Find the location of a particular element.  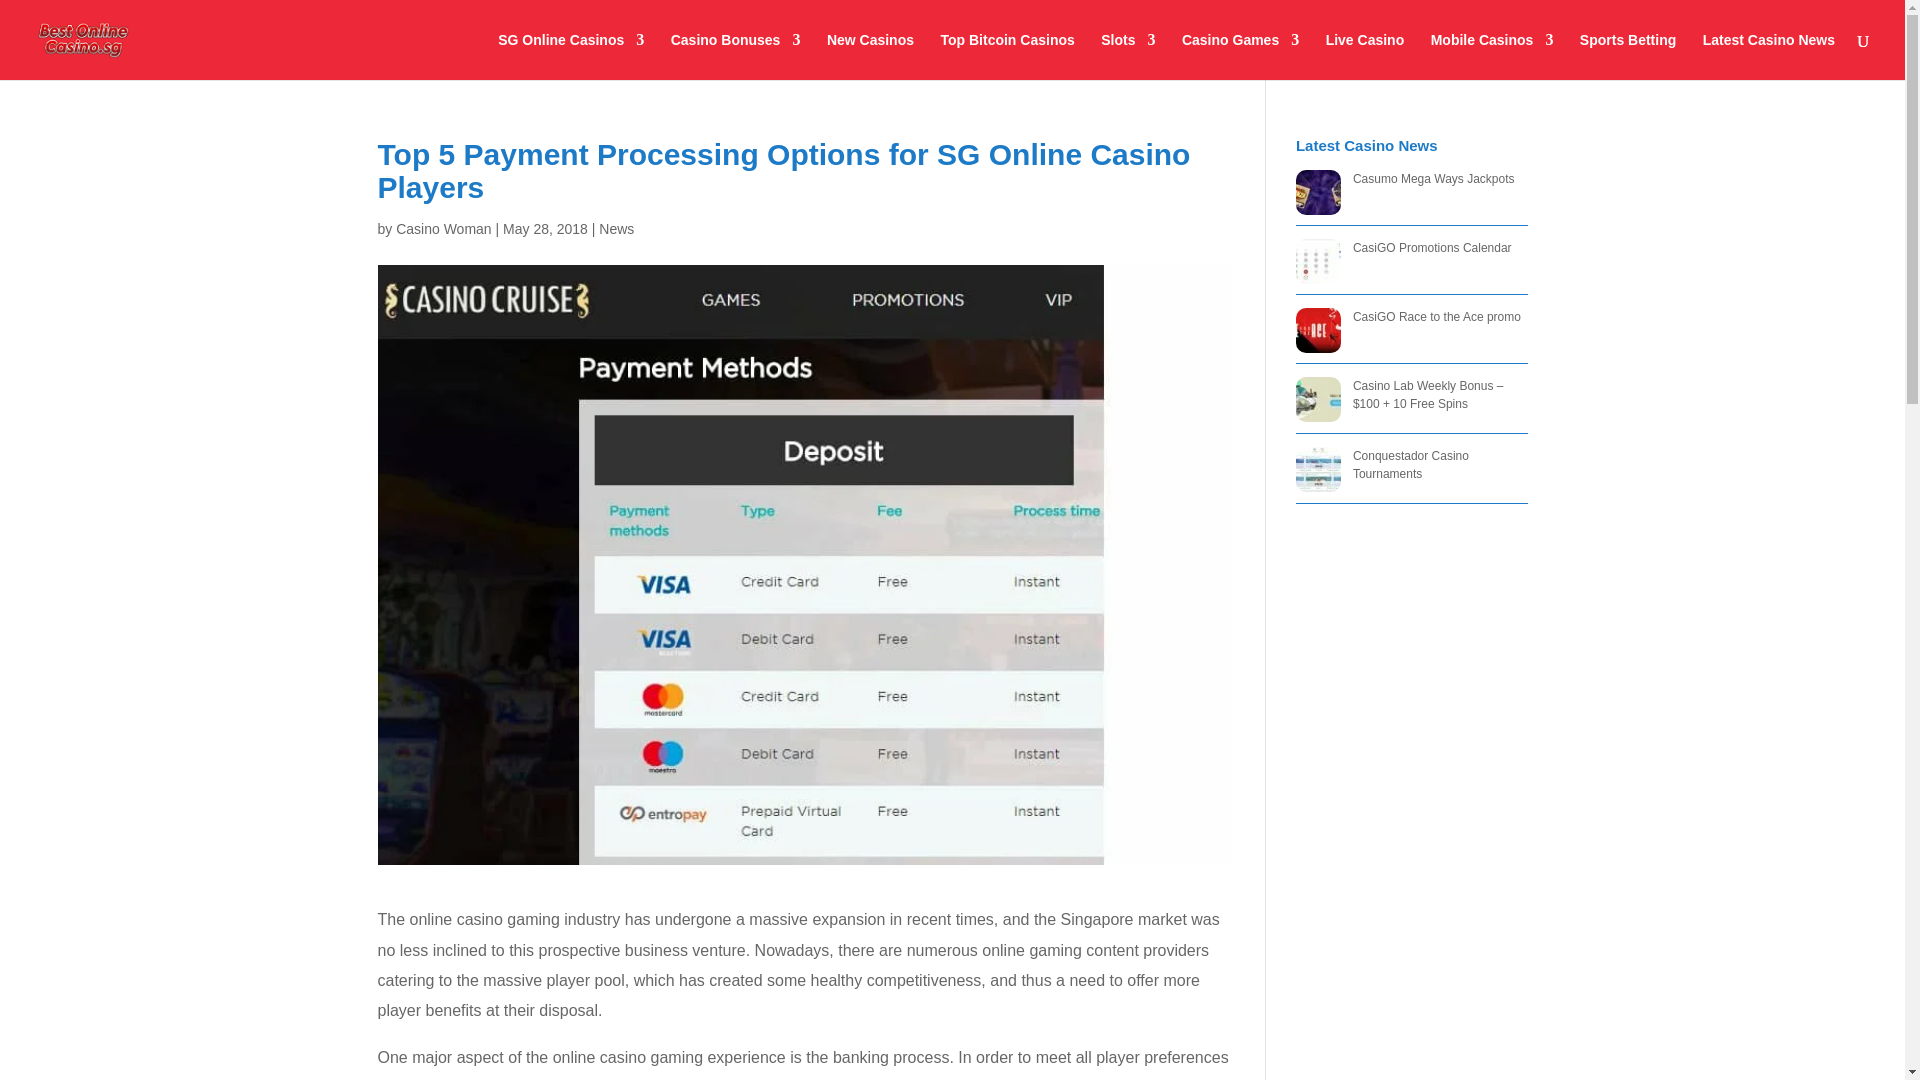

Casino Games is located at coordinates (1240, 56).